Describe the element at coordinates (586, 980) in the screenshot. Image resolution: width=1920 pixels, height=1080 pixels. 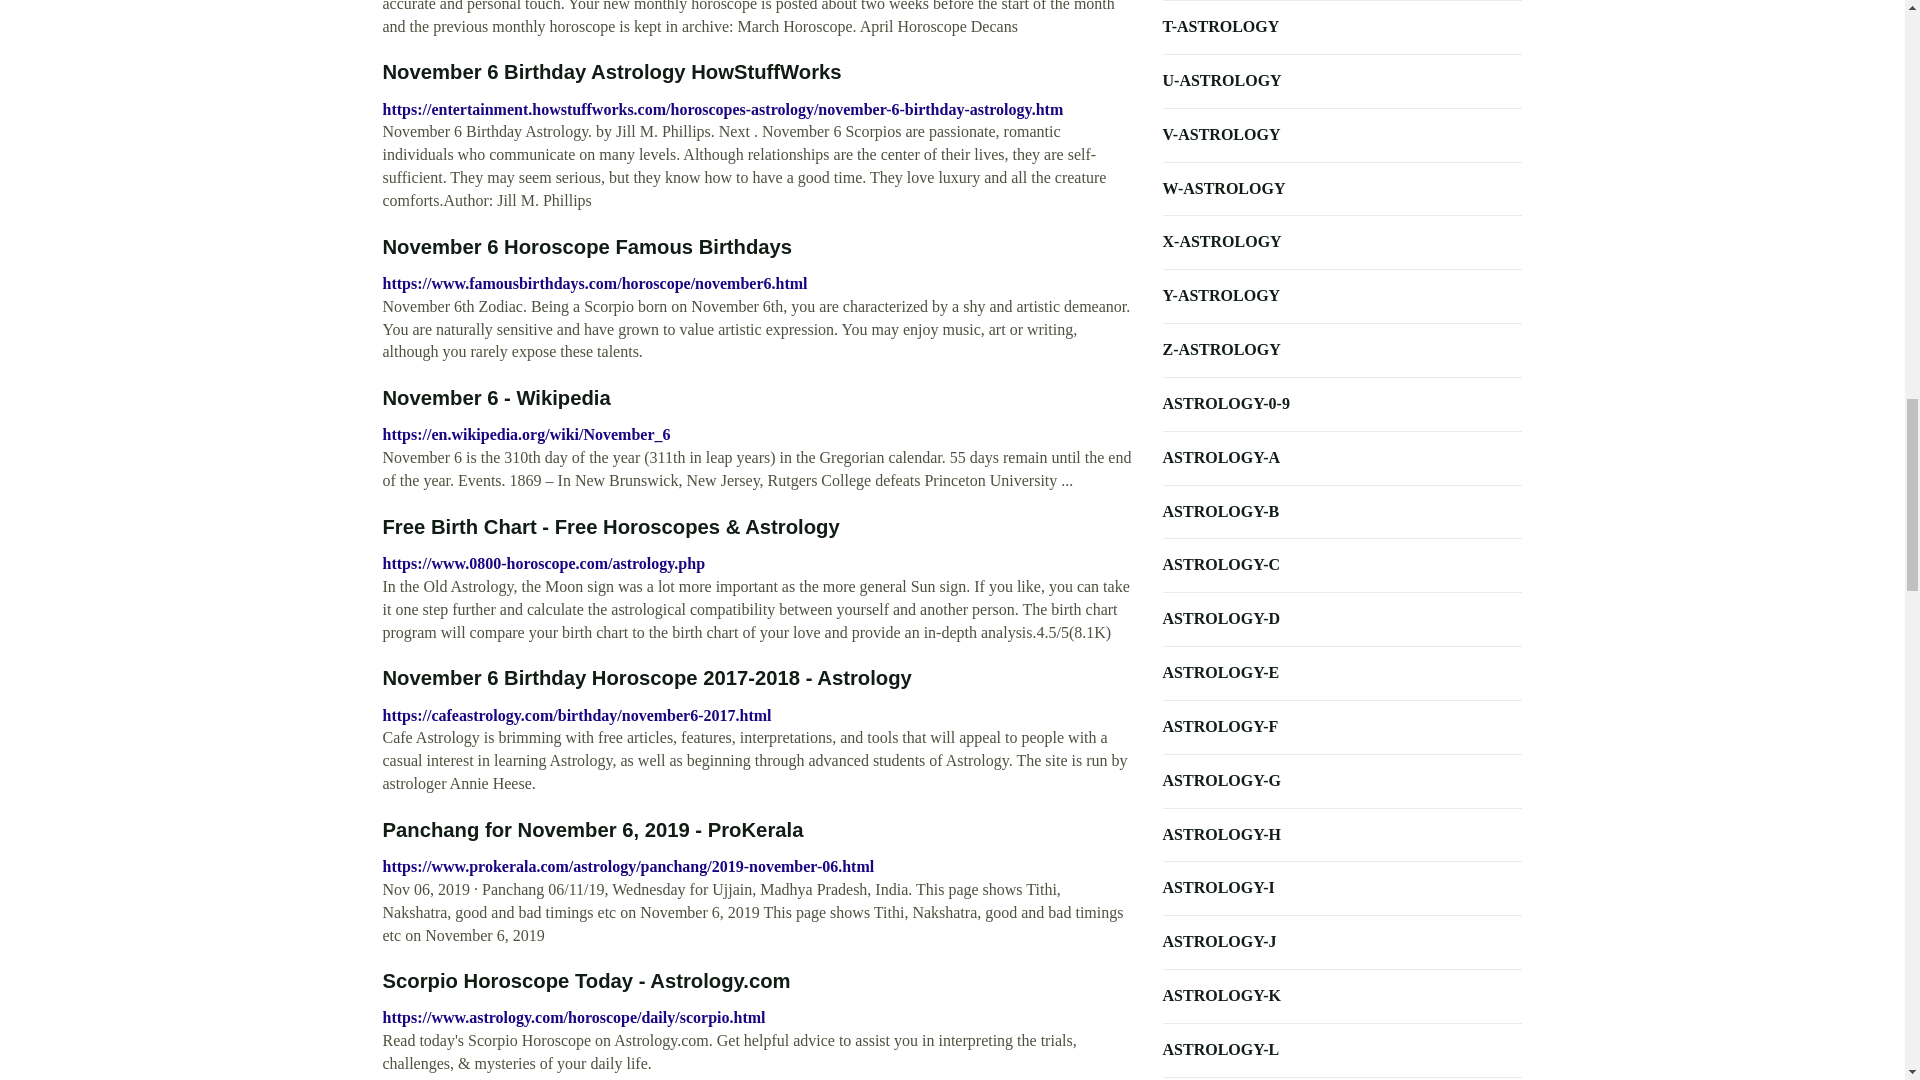
I see `Scorpio Horoscope Today - Astrology.com` at that location.